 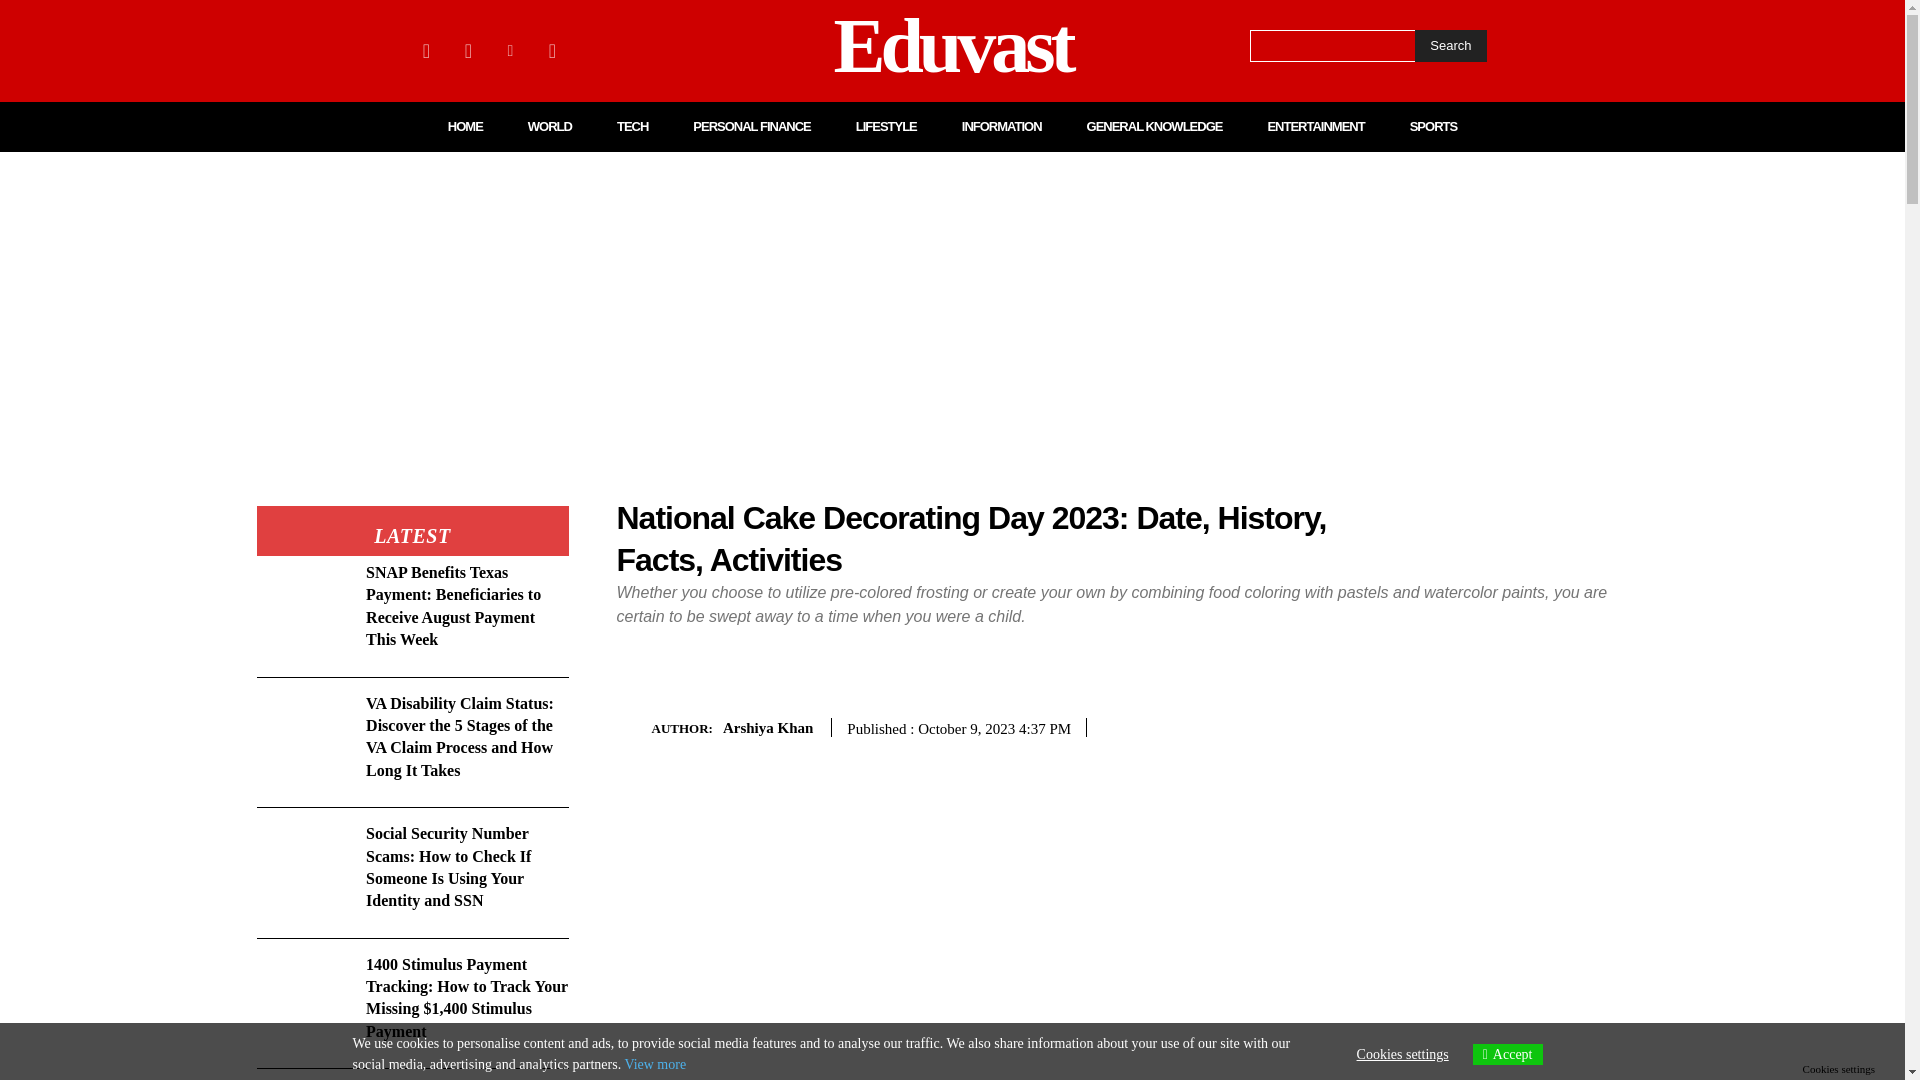 I want to click on PERSONAL FINANCE, so click(x=752, y=126).